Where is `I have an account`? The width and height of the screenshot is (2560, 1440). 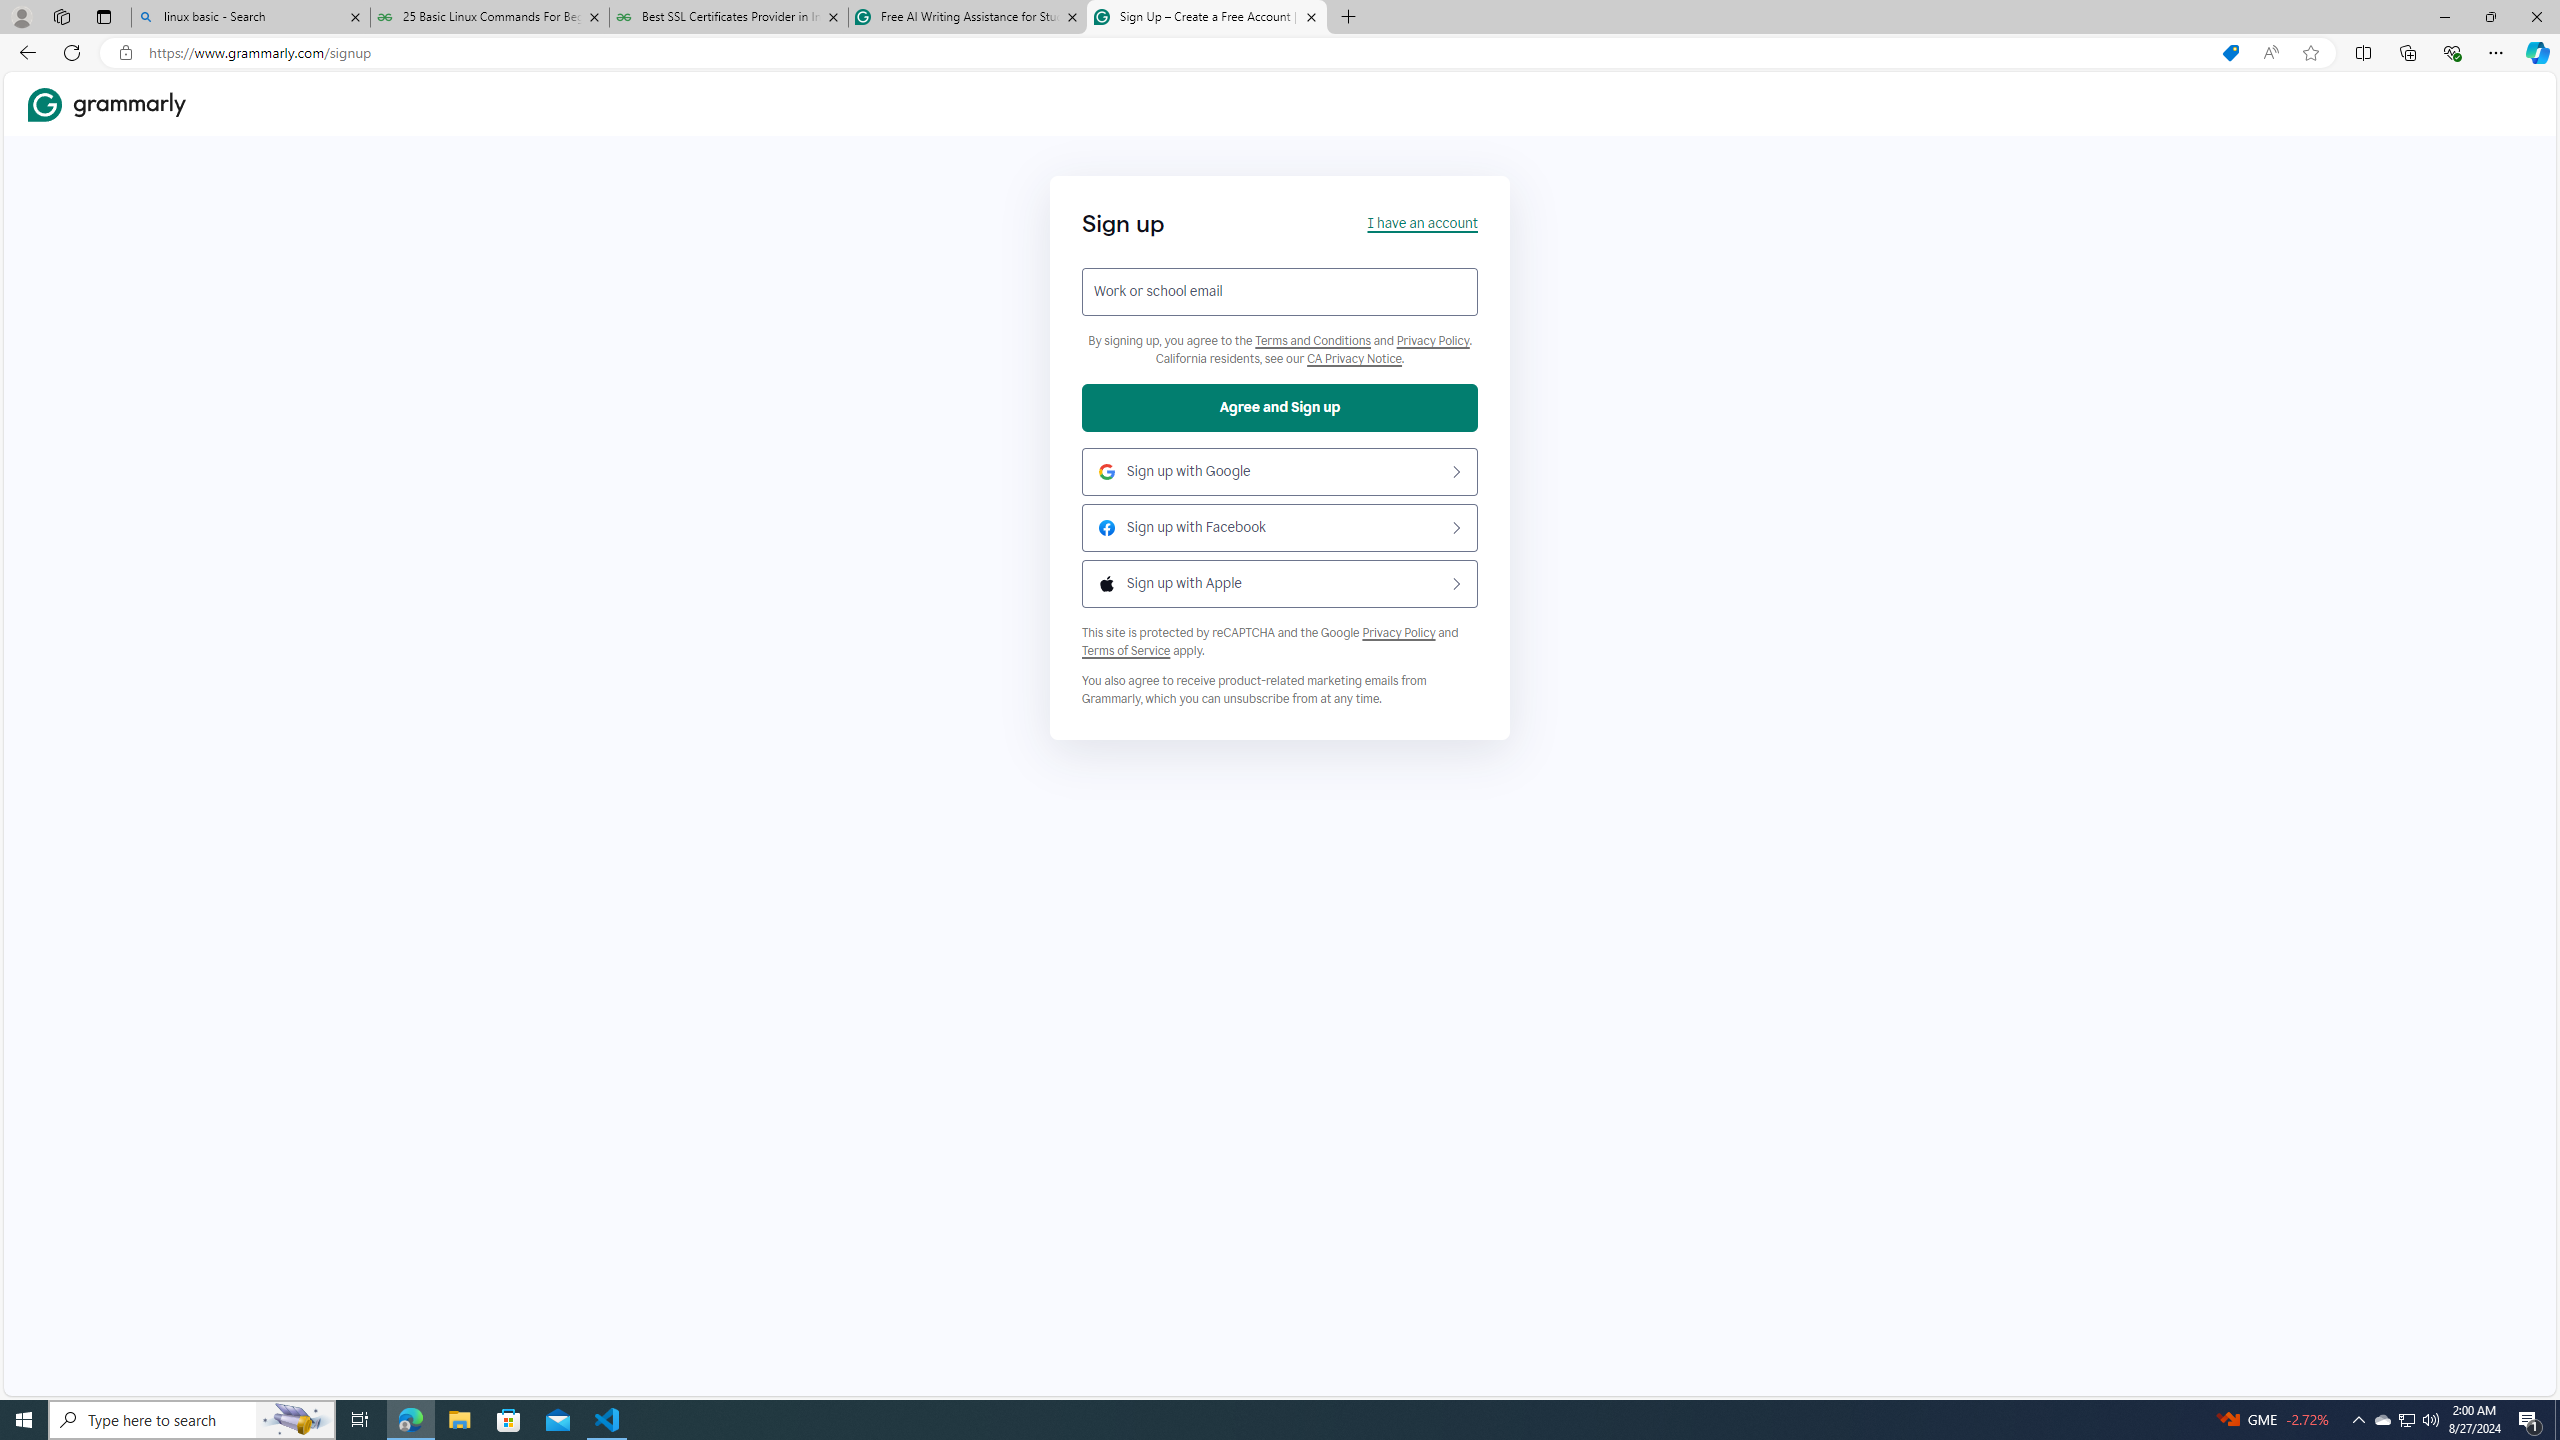
I have an account is located at coordinates (1422, 222).